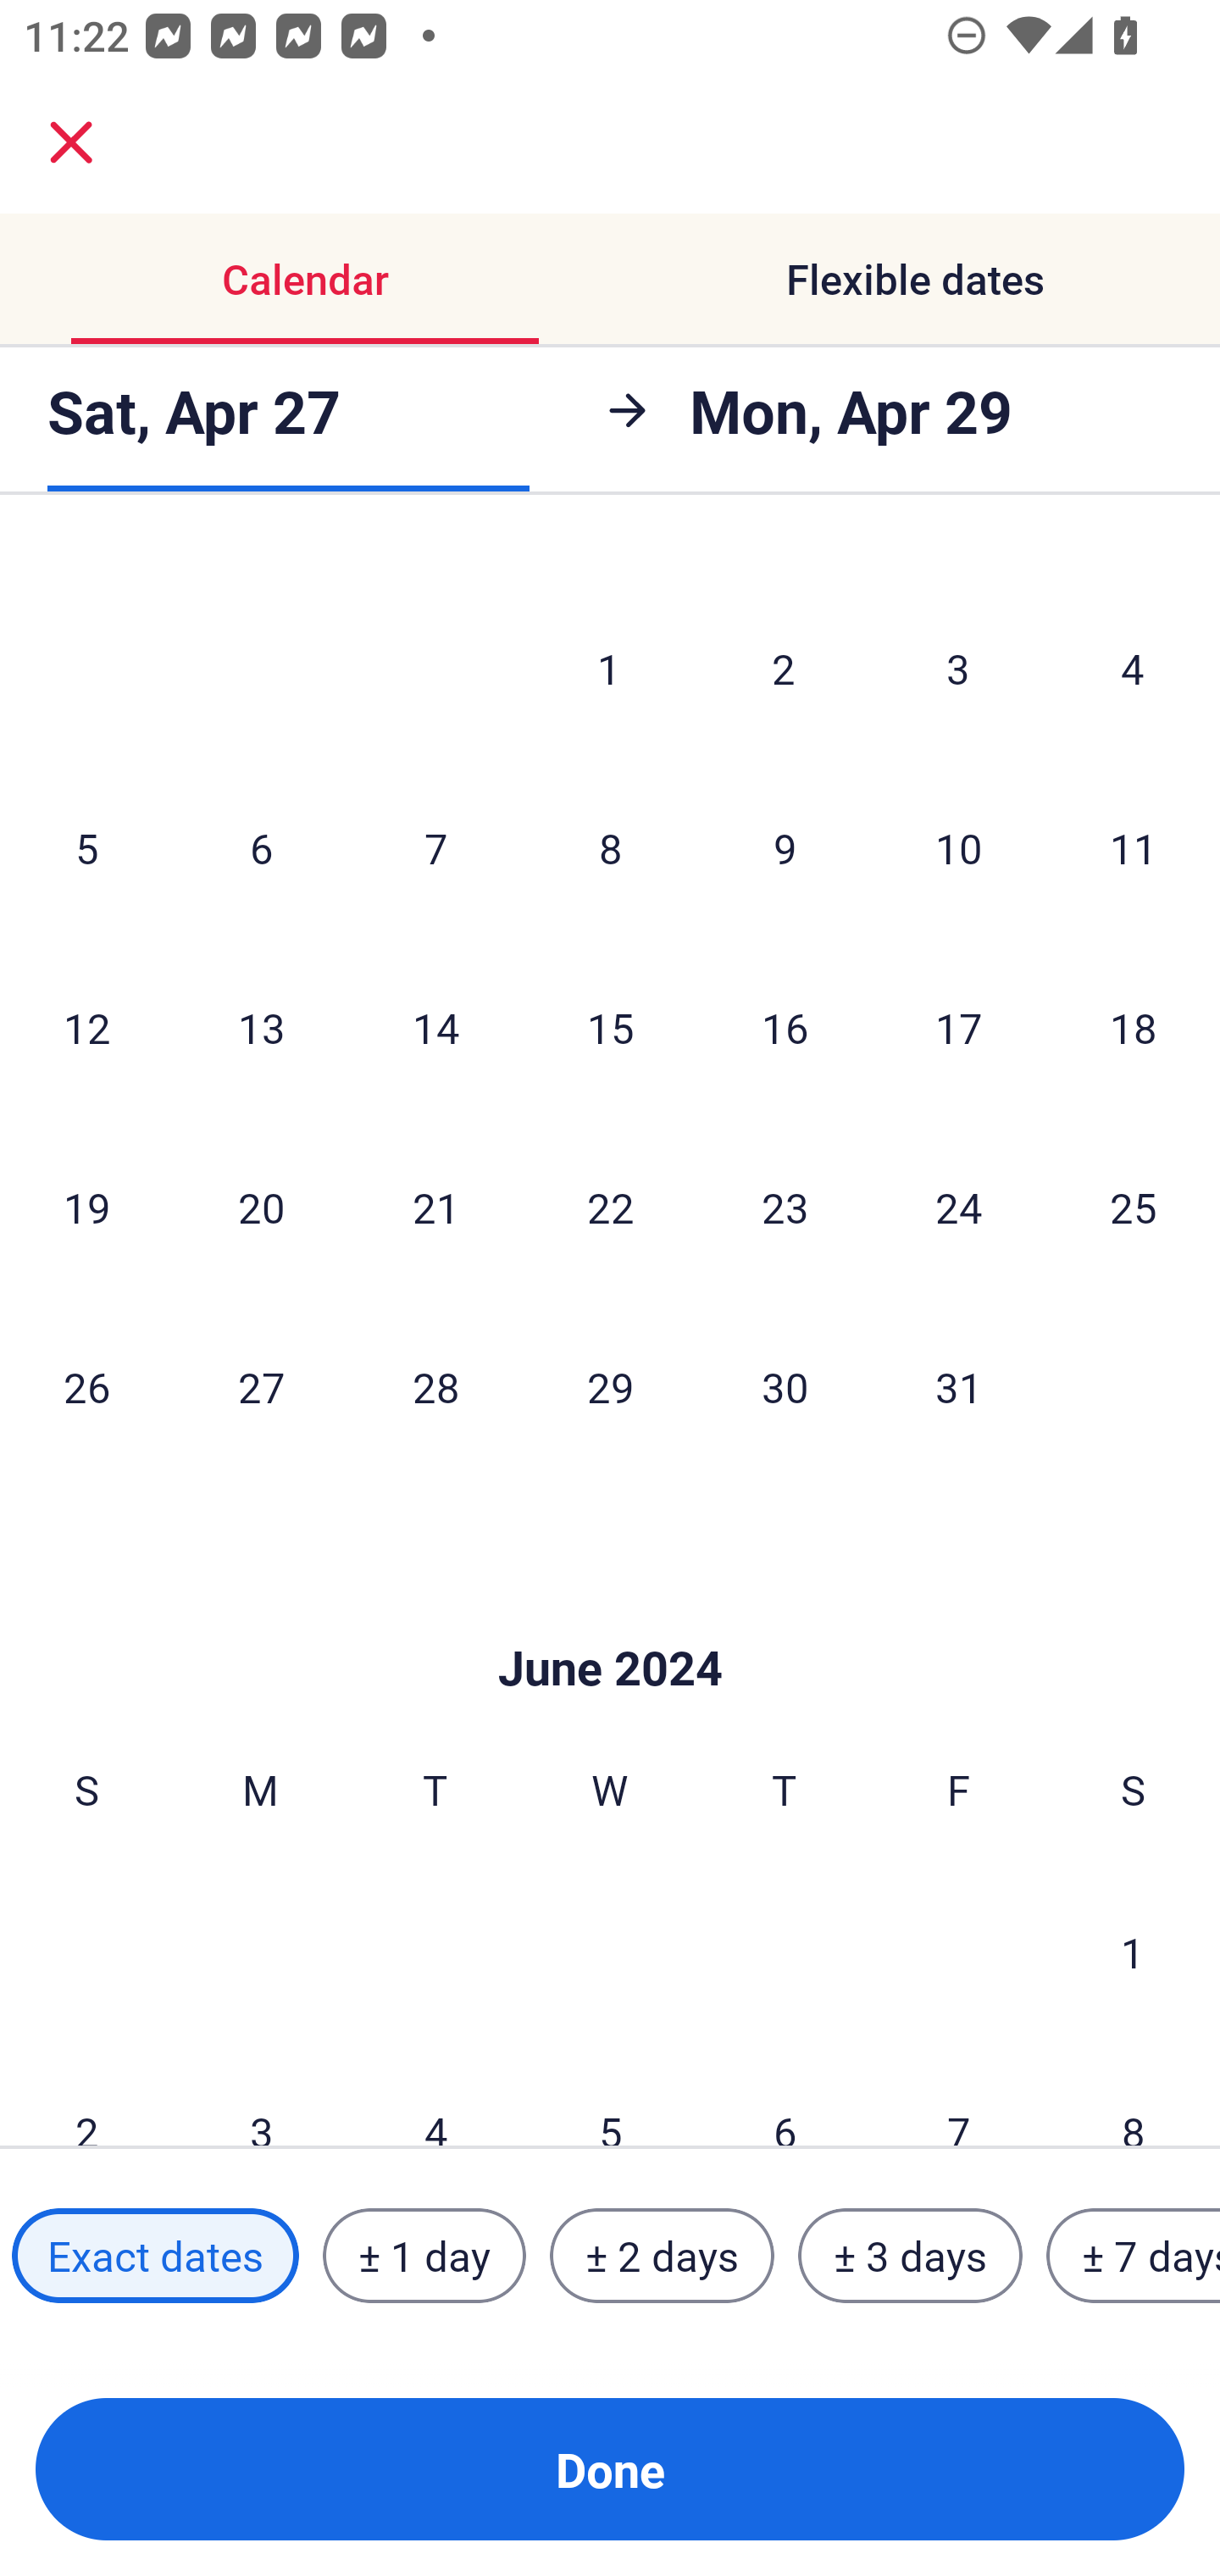 The height and width of the screenshot is (2576, 1220). I want to click on 2 Thursday, May 2, 2024, so click(784, 668).